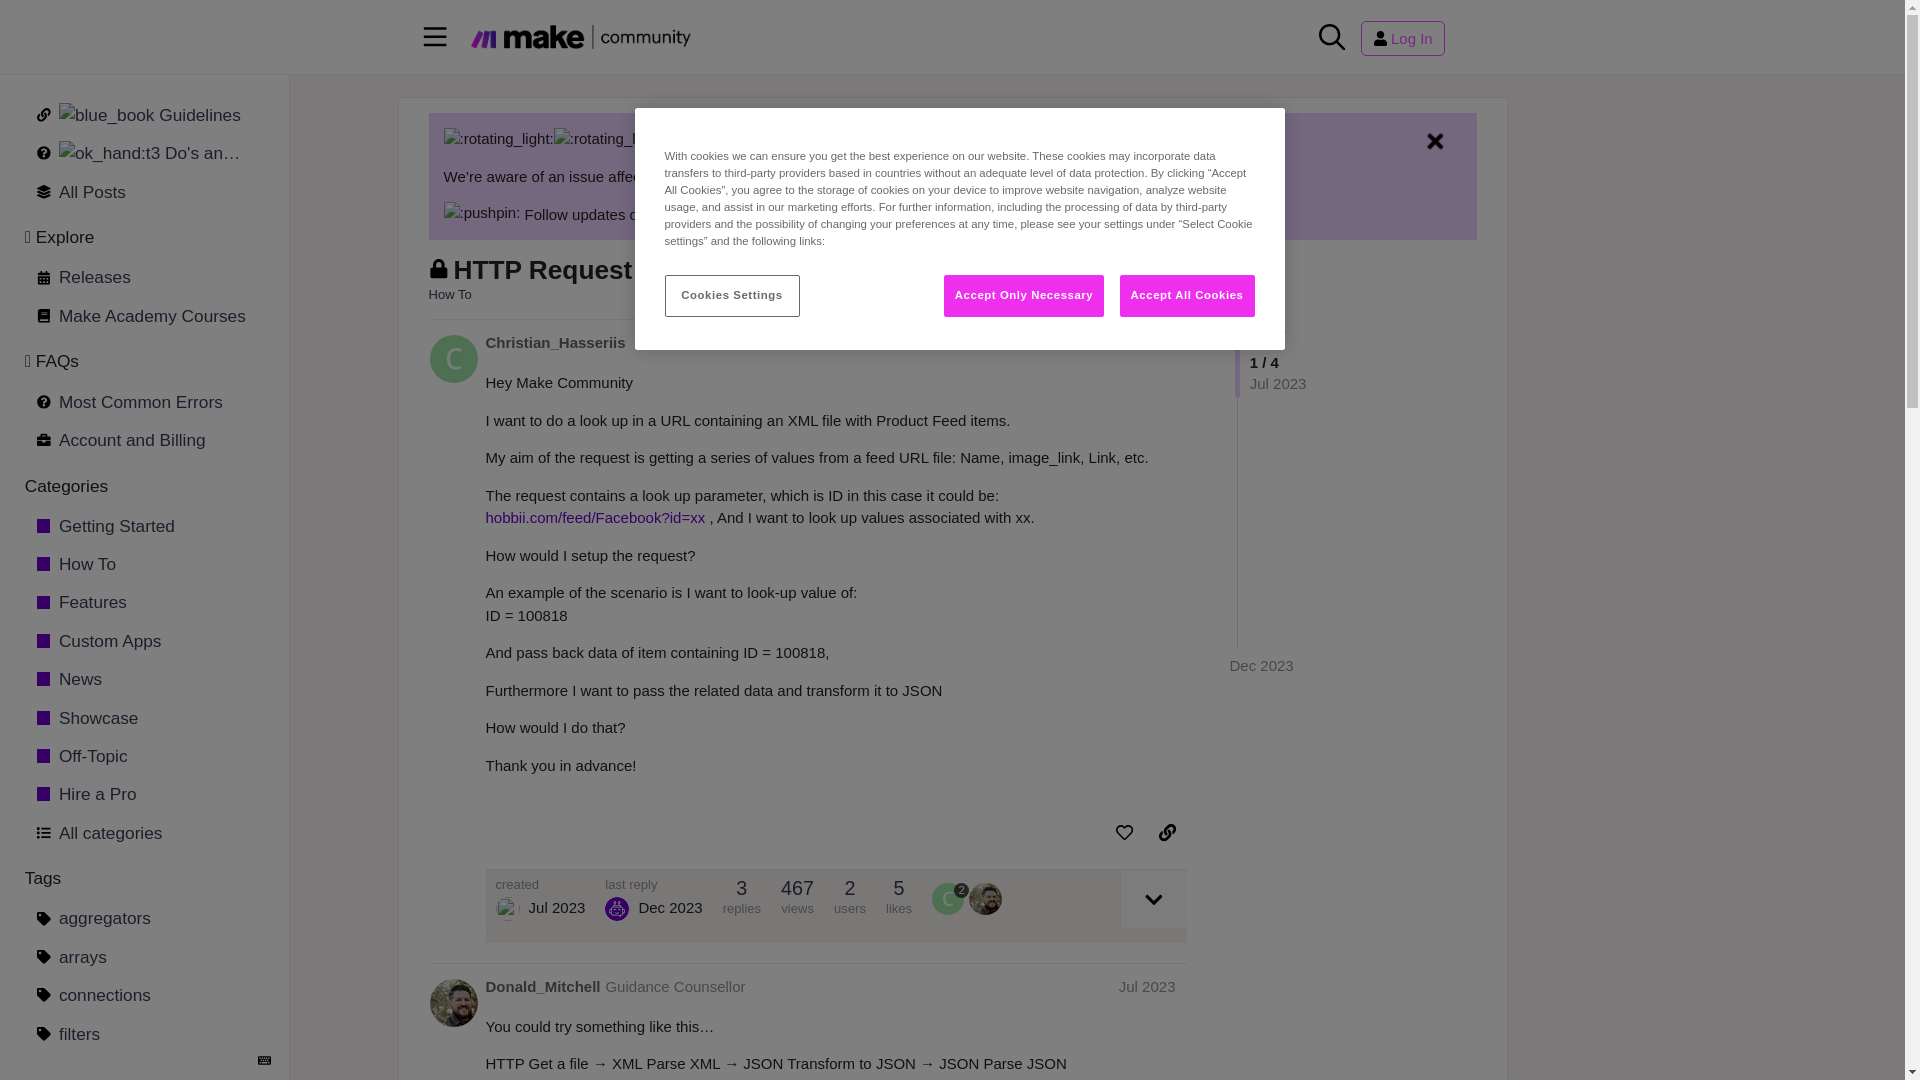  Describe the element at coordinates (142, 794) in the screenshot. I see `Hire a Pro` at that location.